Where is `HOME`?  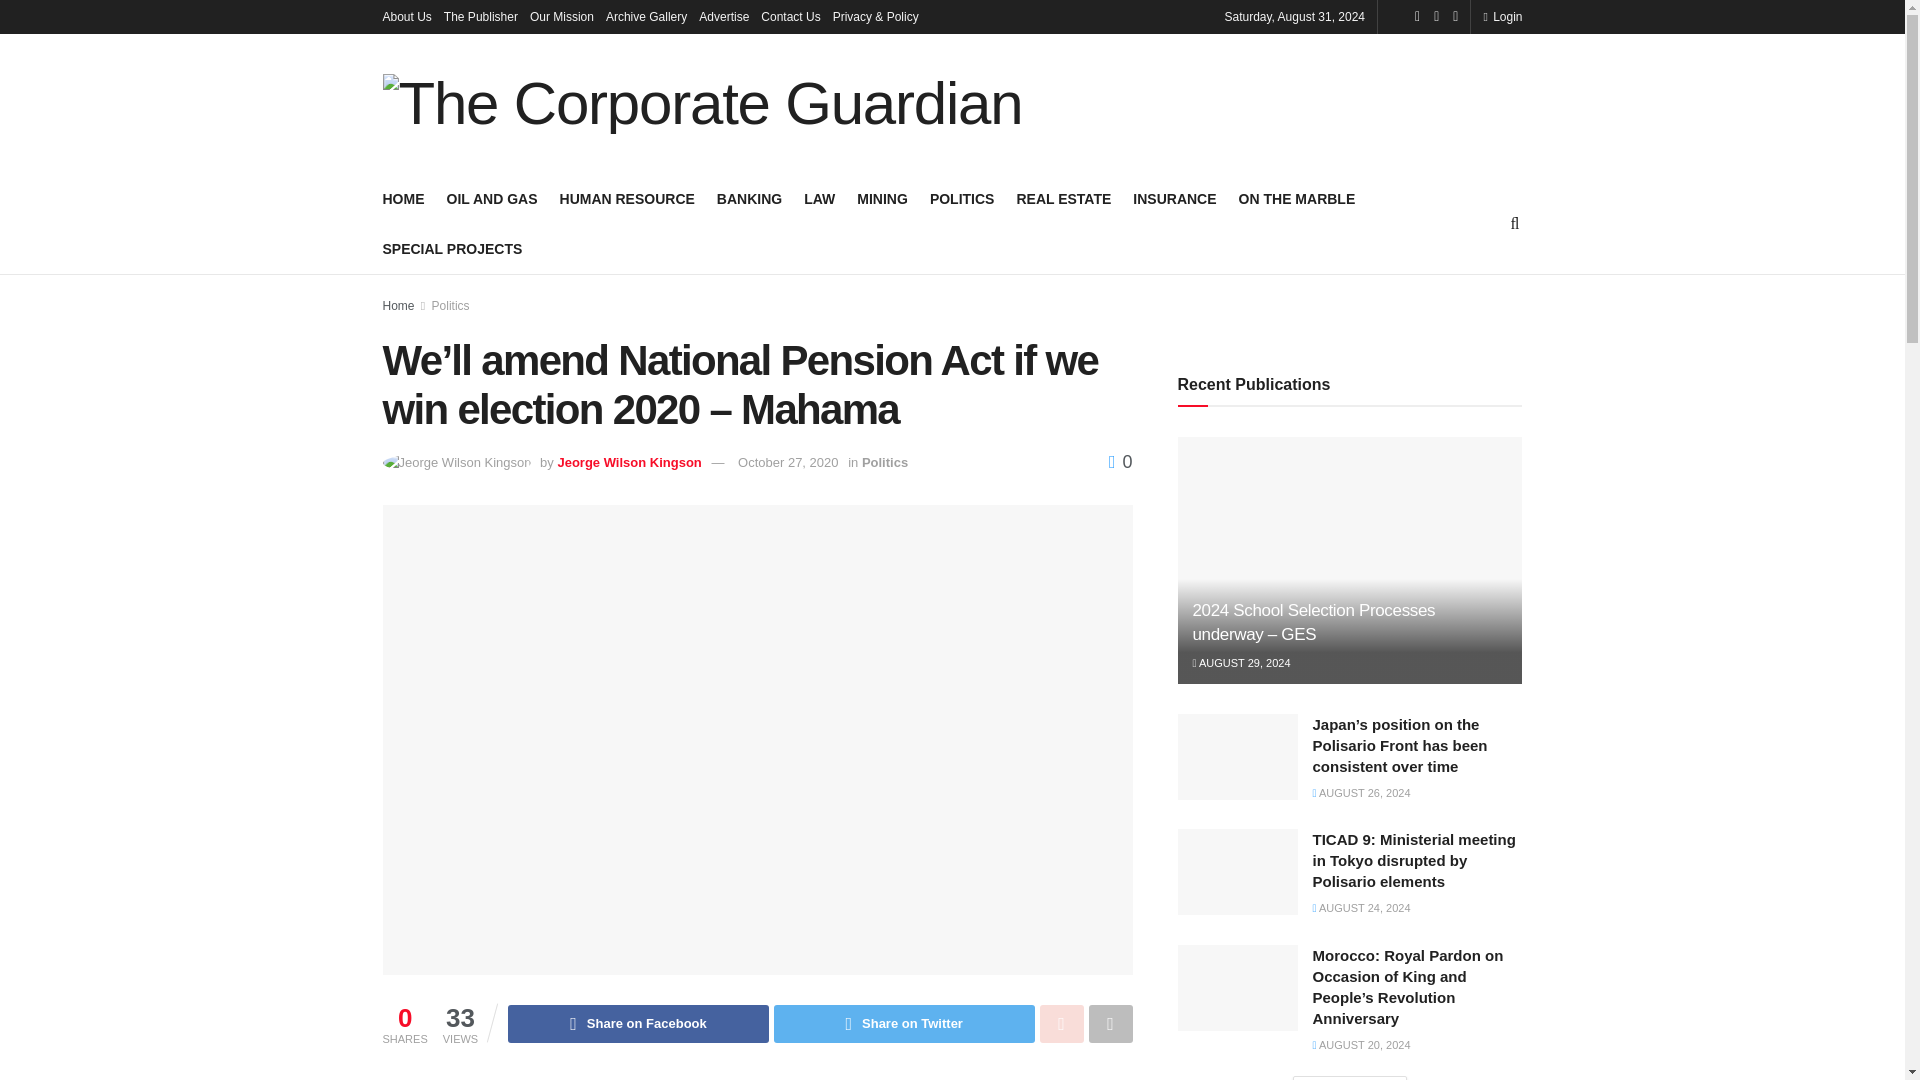 HOME is located at coordinates (403, 198).